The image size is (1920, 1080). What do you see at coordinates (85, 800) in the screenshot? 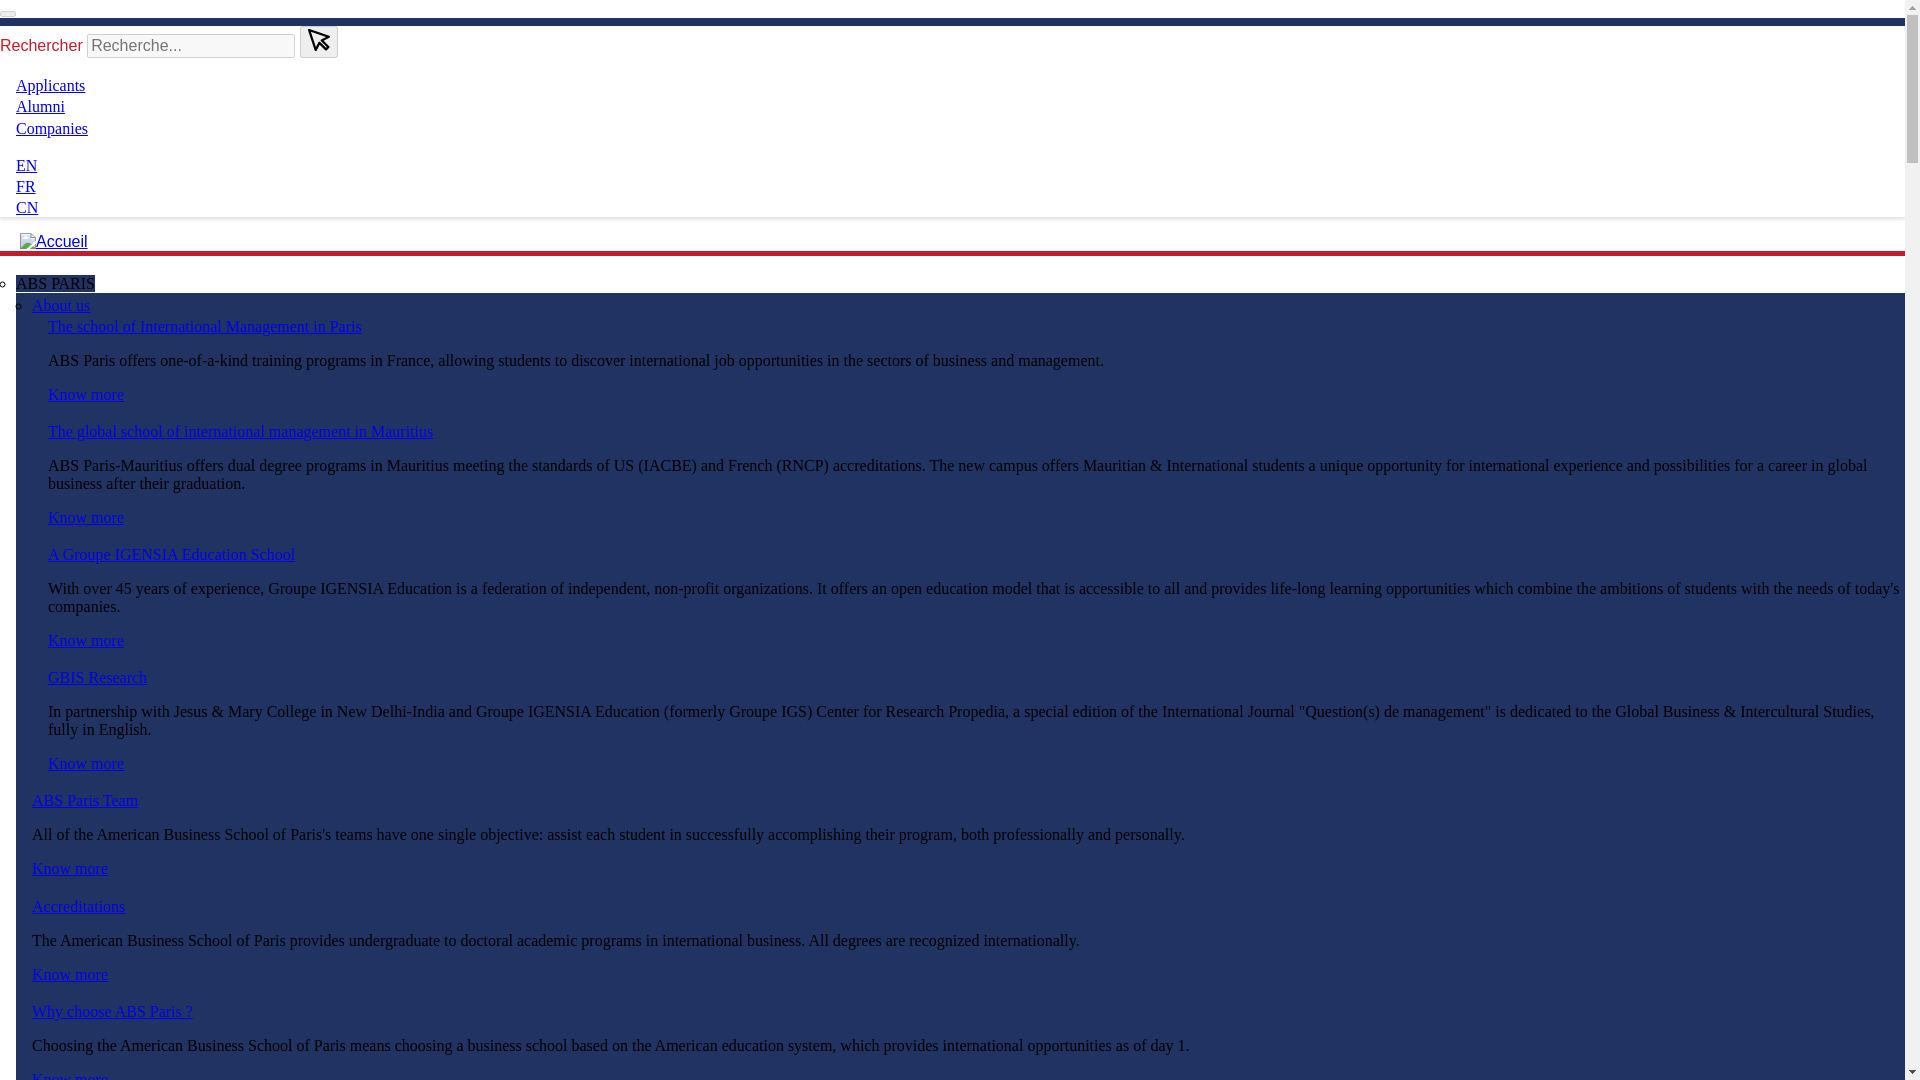
I see `ABS Paris Team` at bounding box center [85, 800].